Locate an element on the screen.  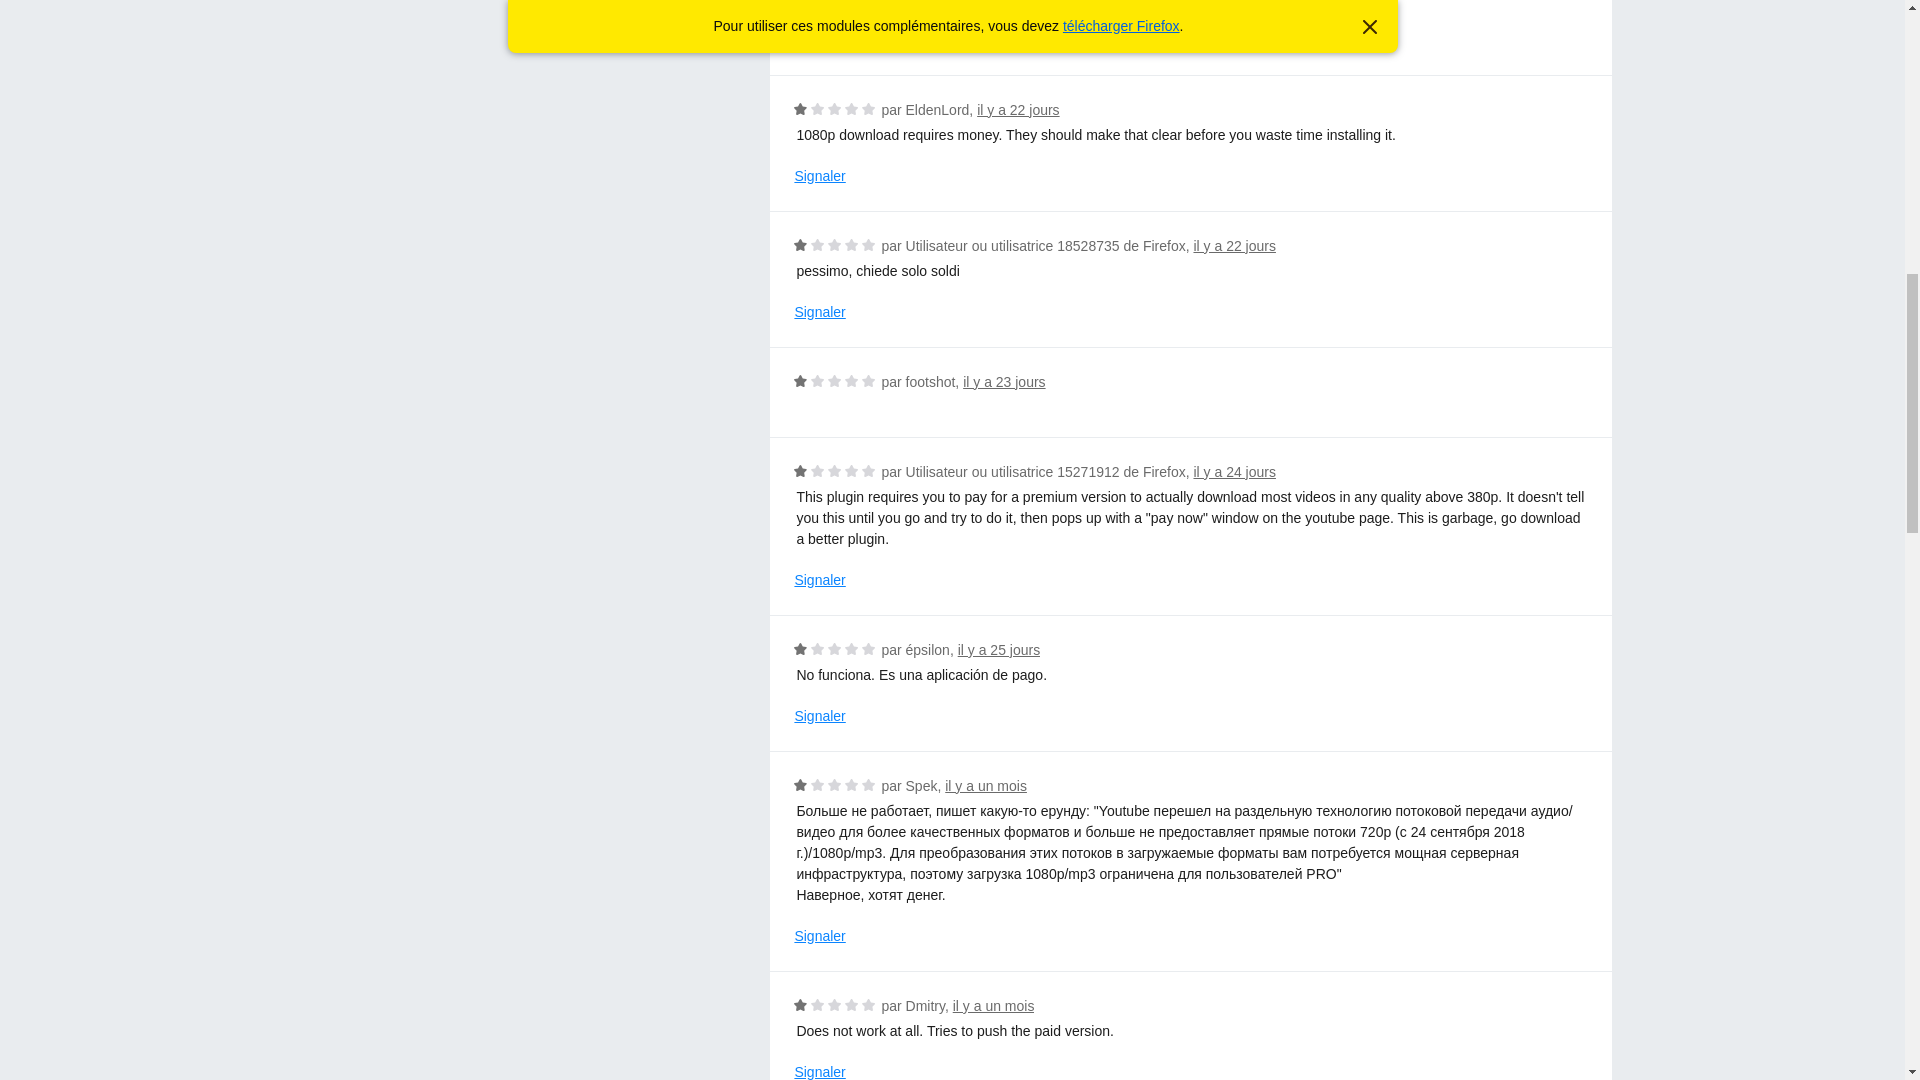
il y a 22 jours is located at coordinates (1233, 245).